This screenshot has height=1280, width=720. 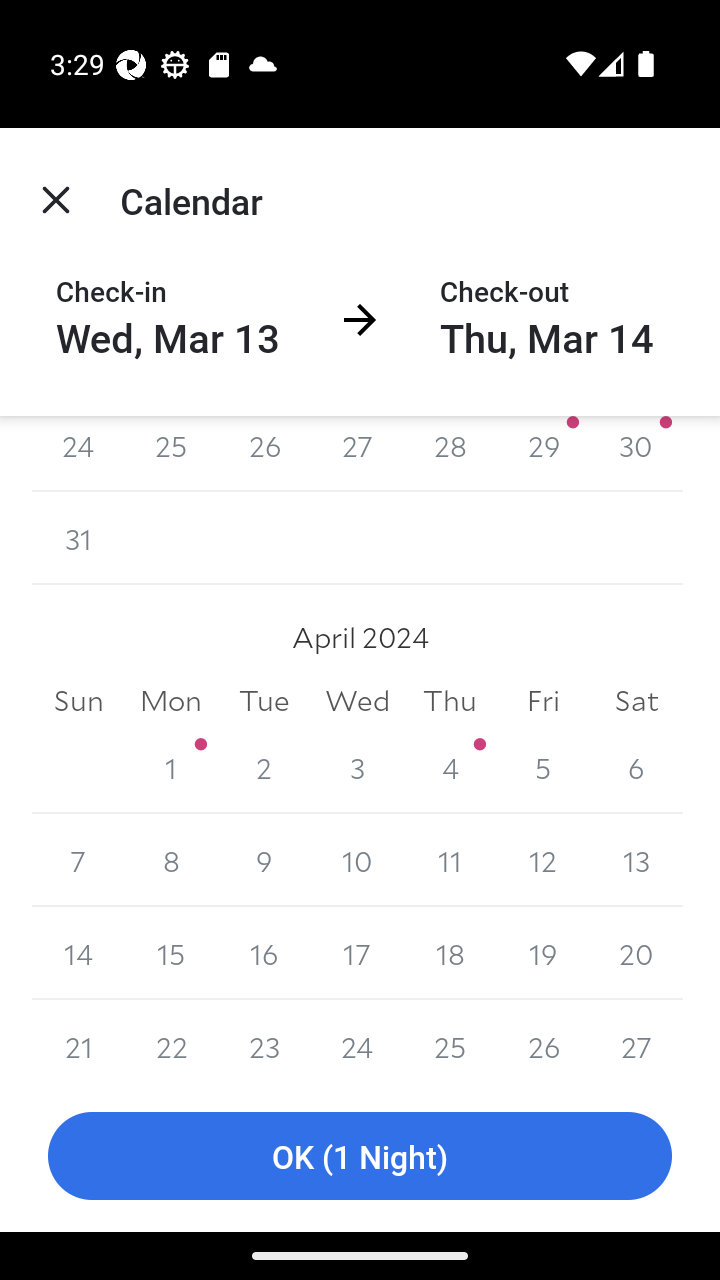 What do you see at coordinates (360, 1156) in the screenshot?
I see `OK (1 Night)` at bounding box center [360, 1156].